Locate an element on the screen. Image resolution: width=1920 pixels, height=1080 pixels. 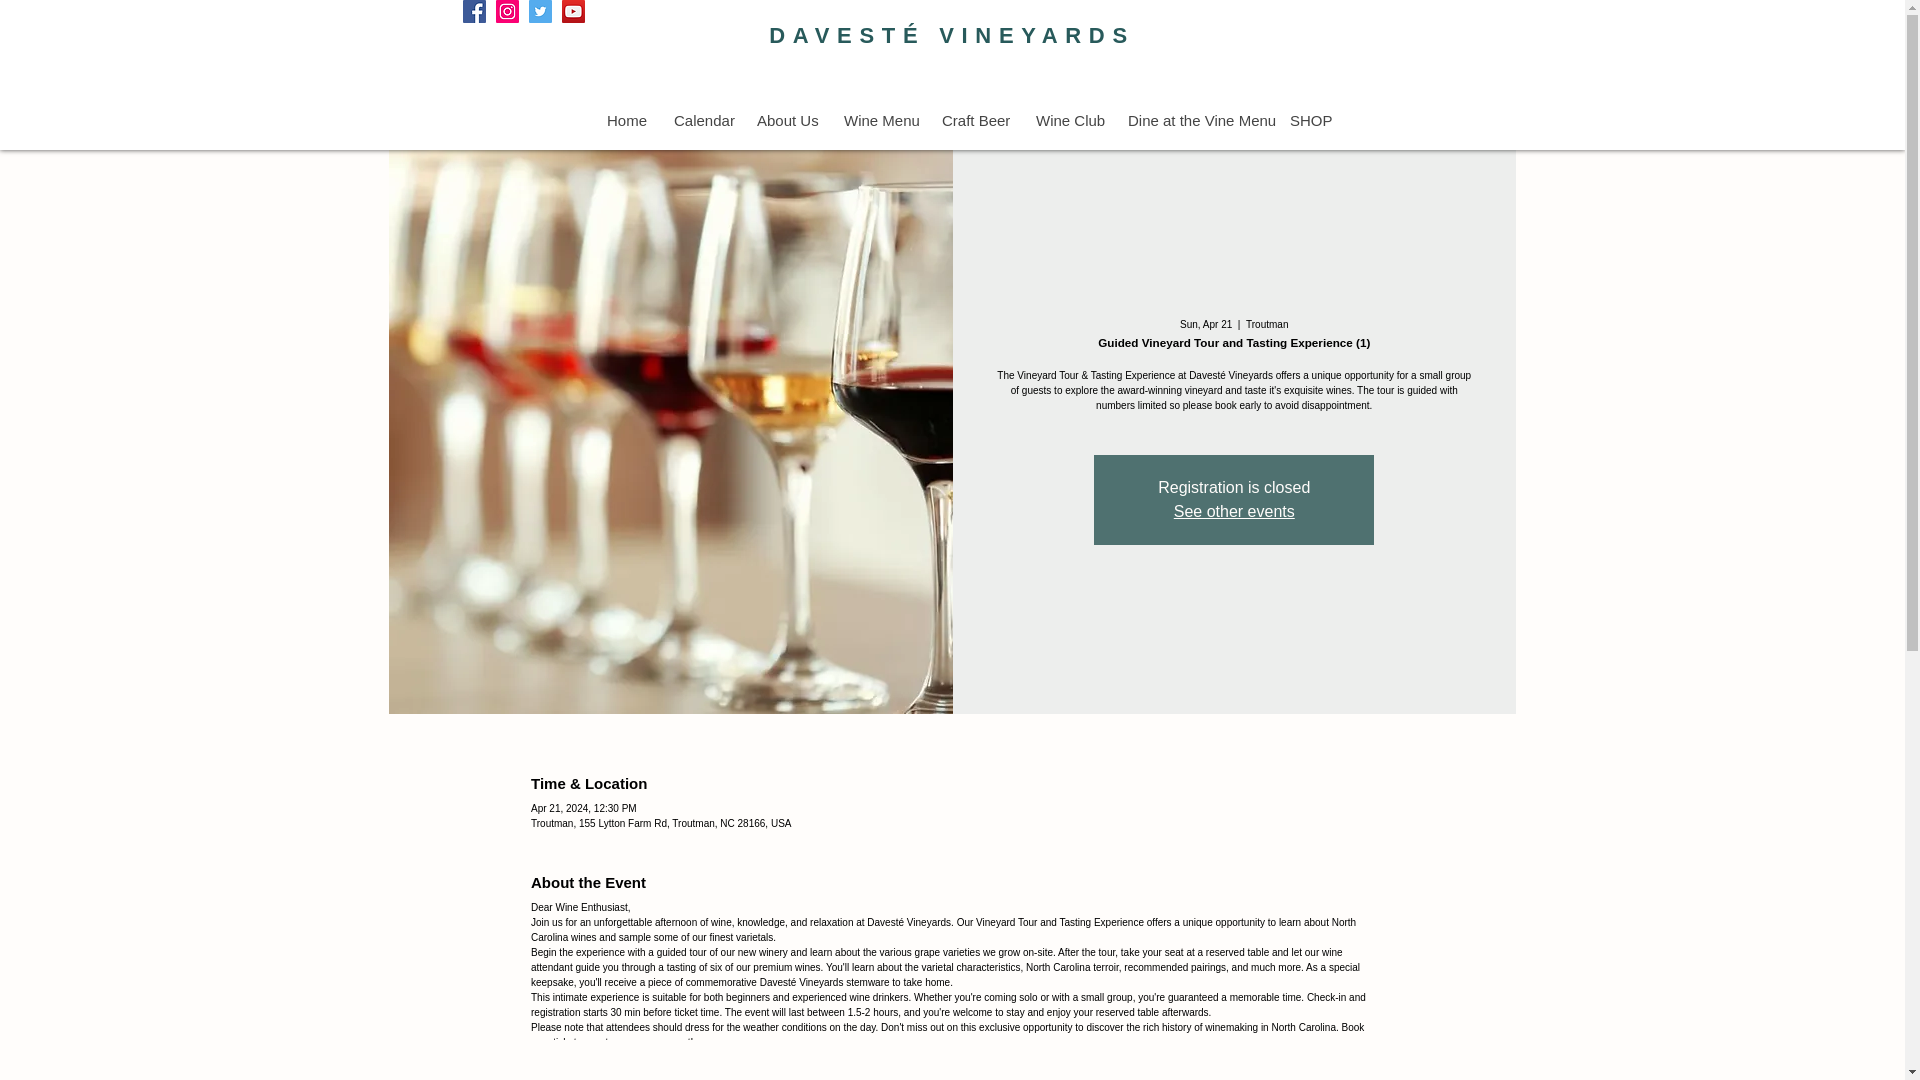
Craft Beer is located at coordinates (972, 120).